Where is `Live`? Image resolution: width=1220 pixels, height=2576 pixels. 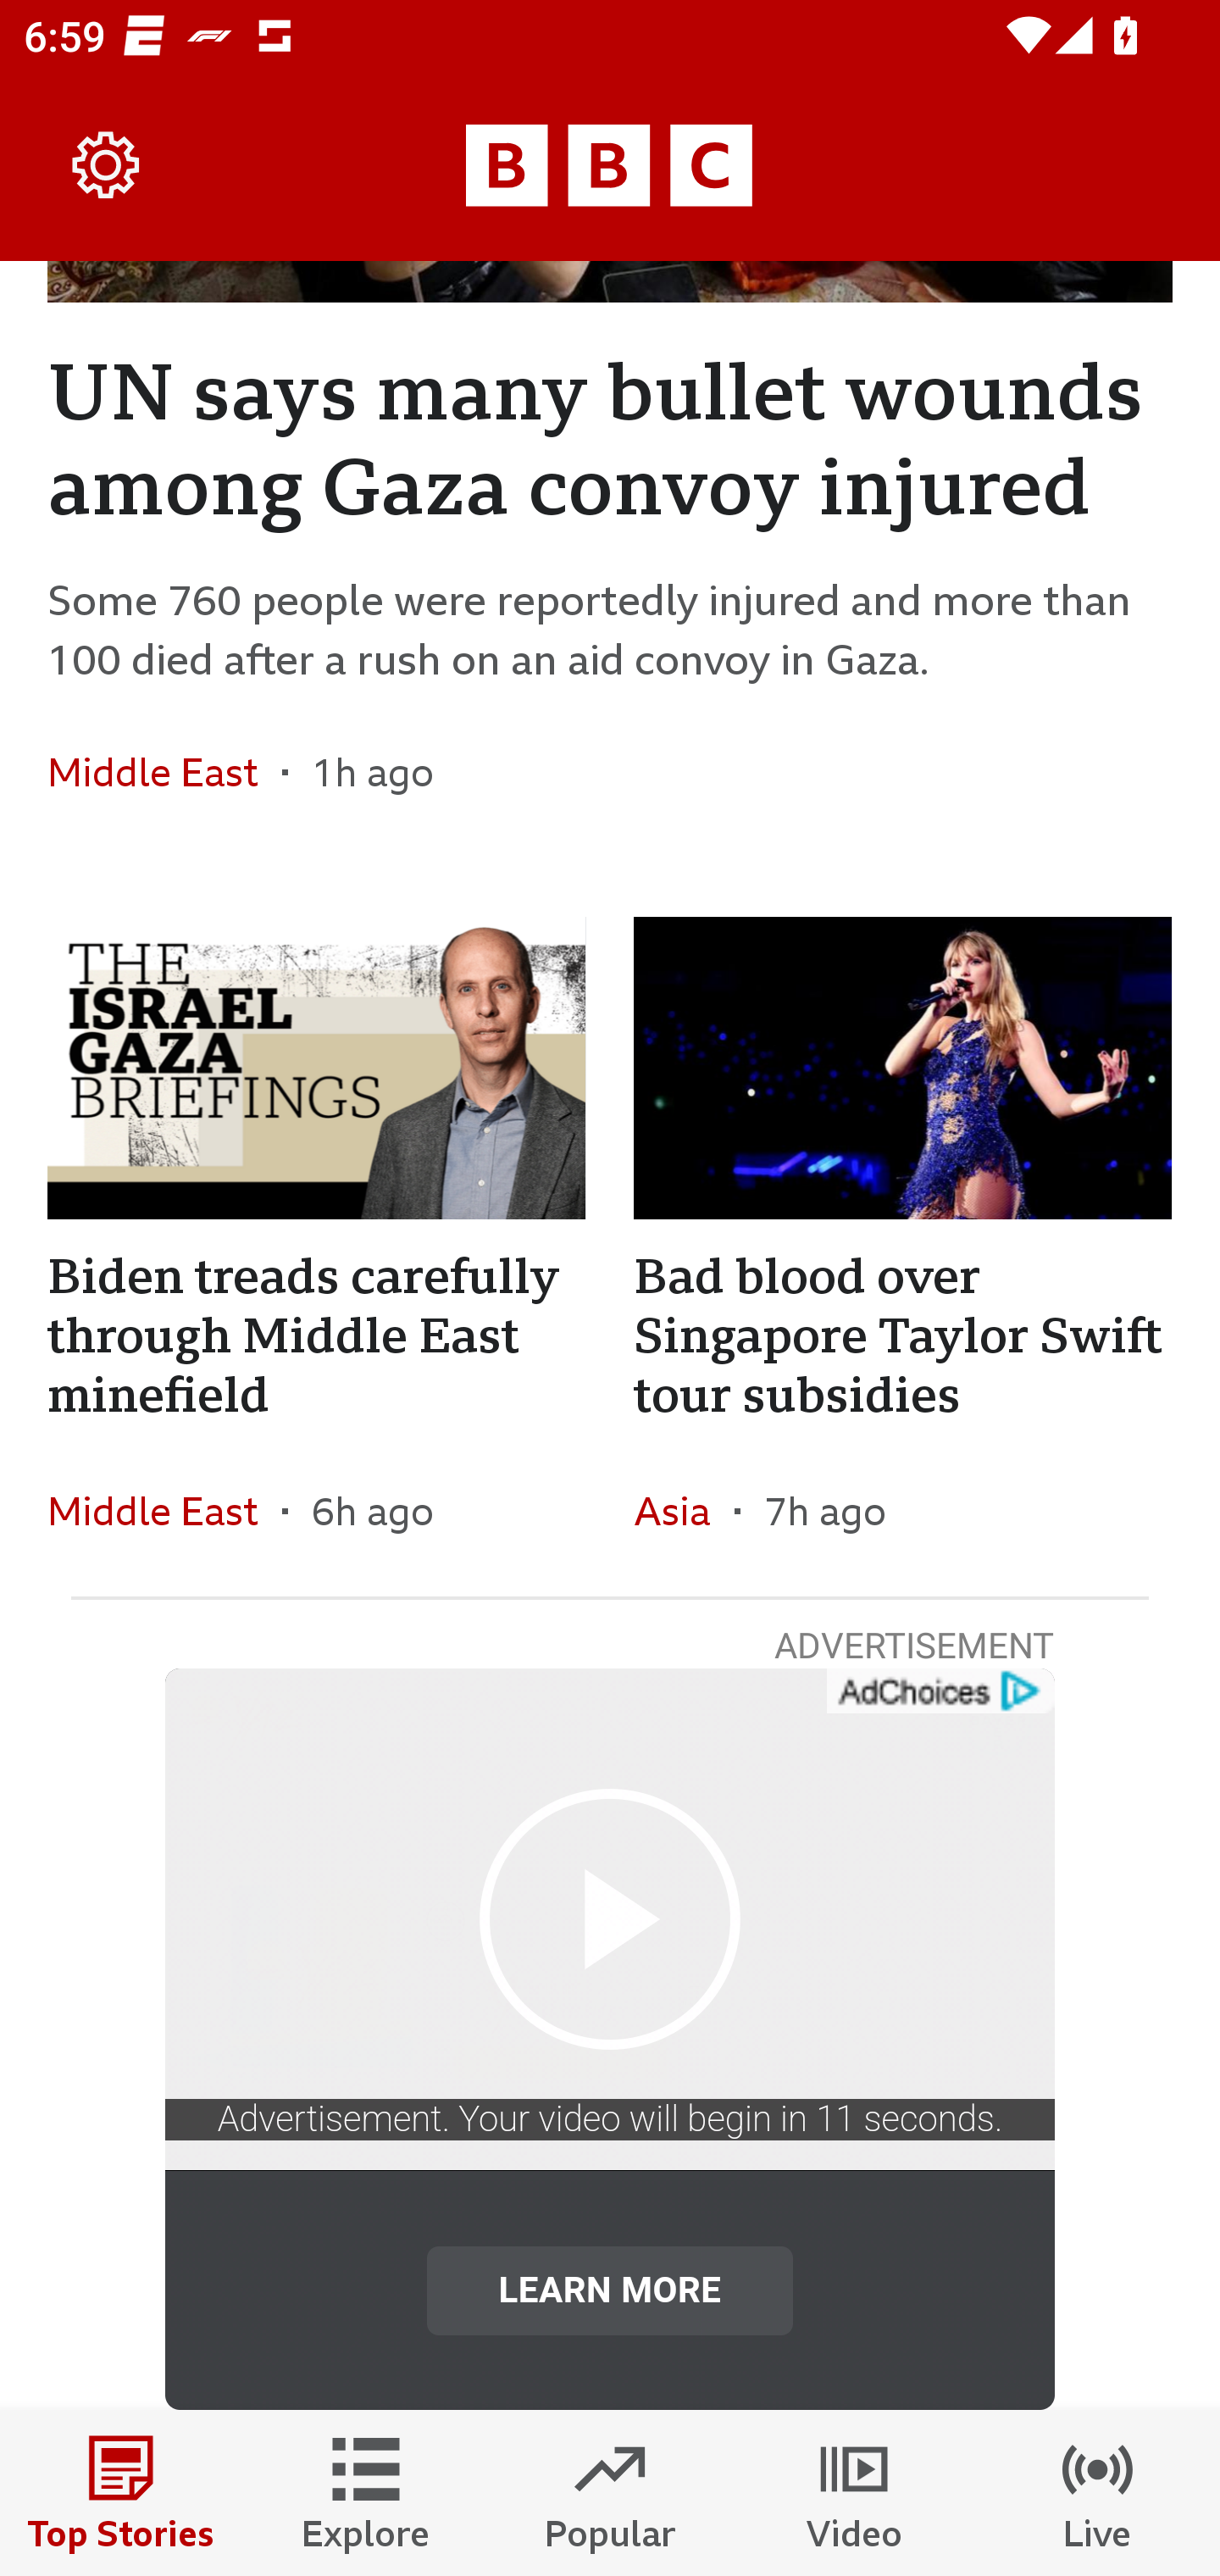
Live is located at coordinates (1098, 2493).